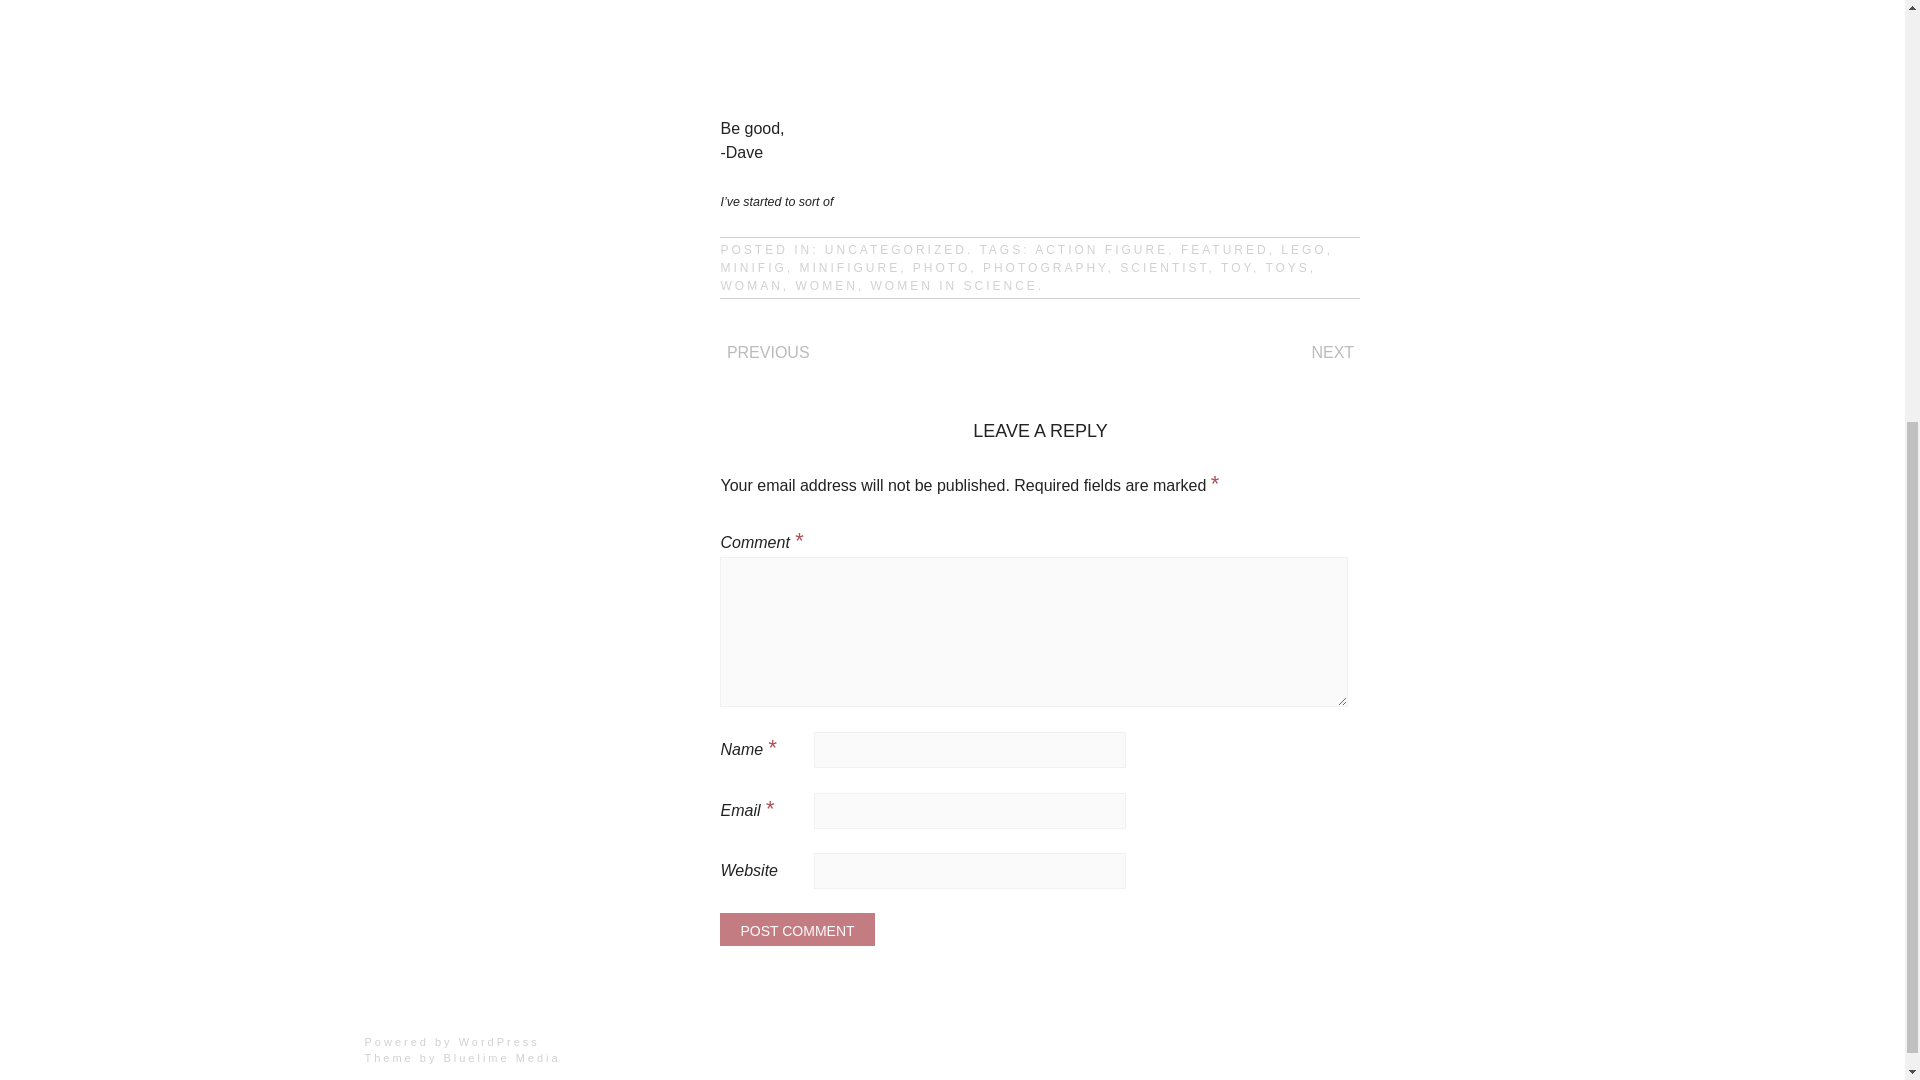 The width and height of the screenshot is (1920, 1080). What do you see at coordinates (768, 352) in the screenshot?
I see `PREVIOUS` at bounding box center [768, 352].